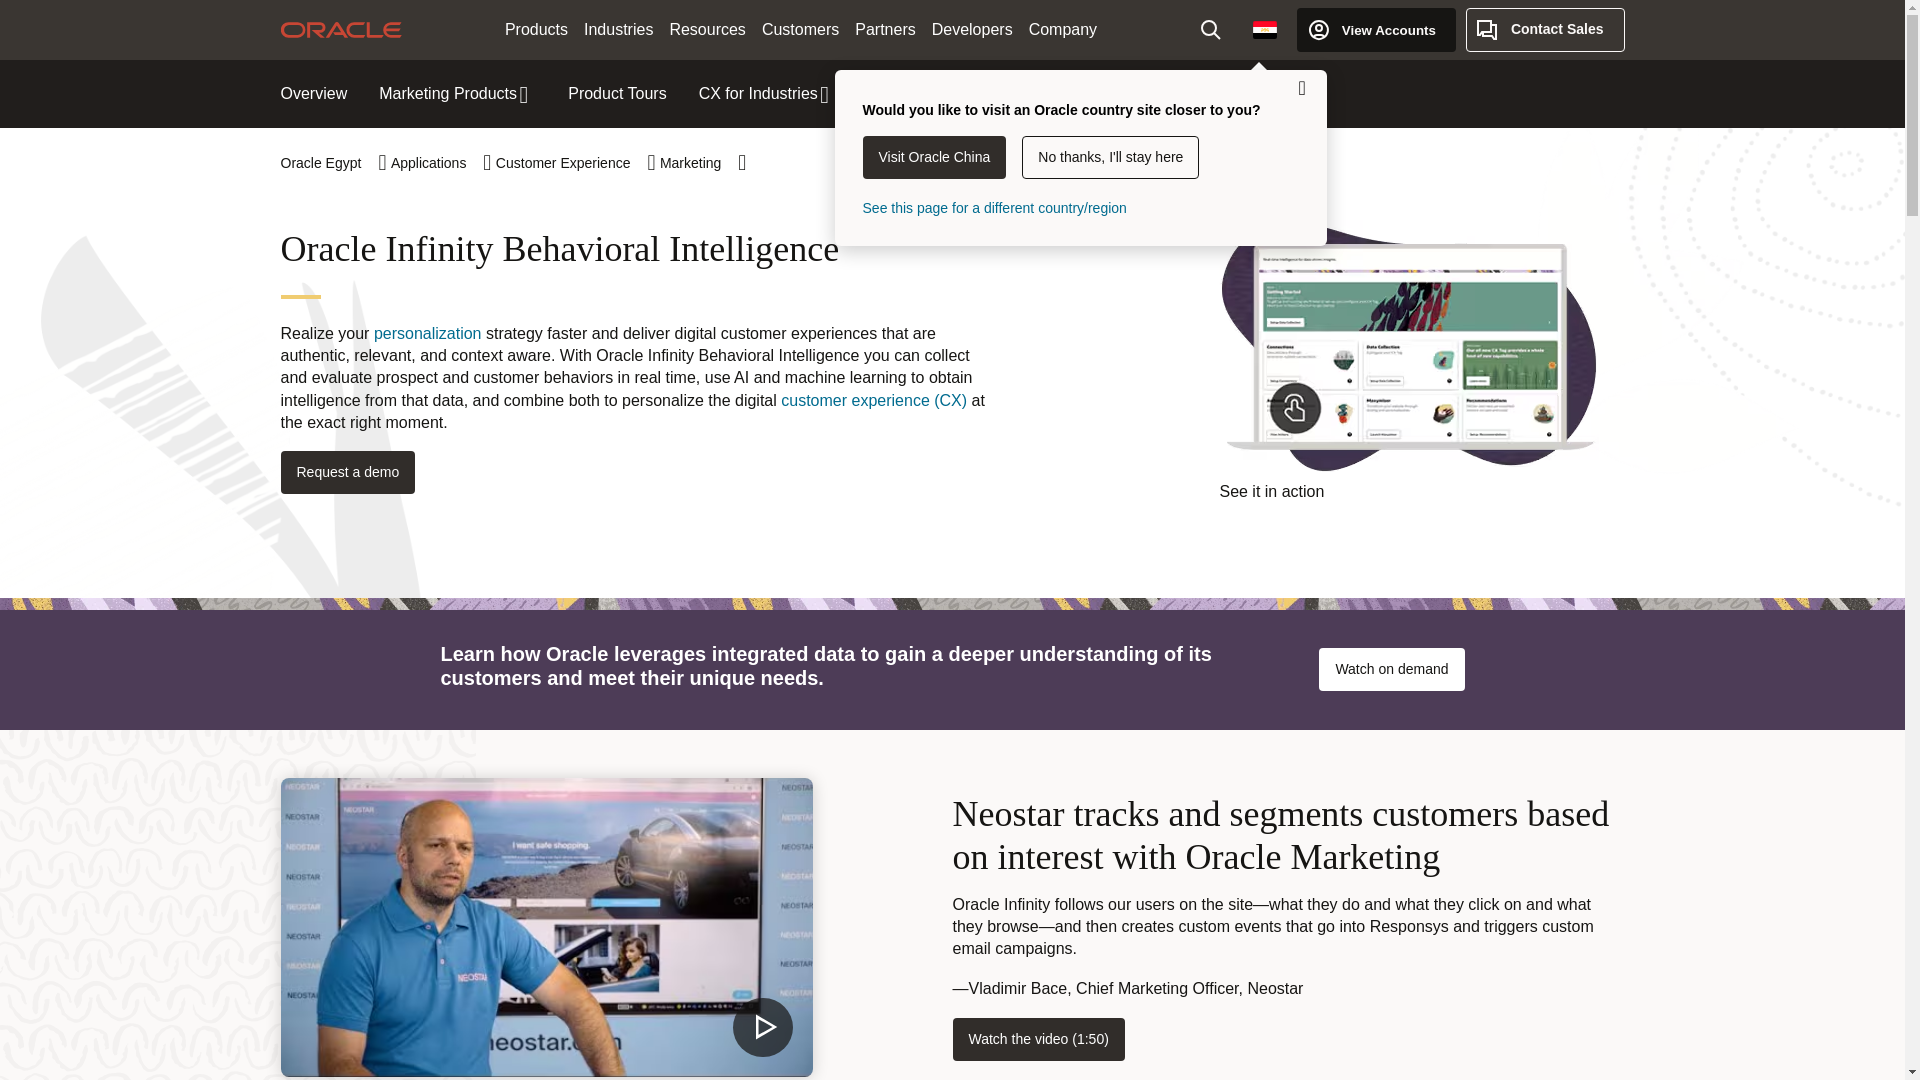  Describe the element at coordinates (706, 30) in the screenshot. I see `Resources` at that location.